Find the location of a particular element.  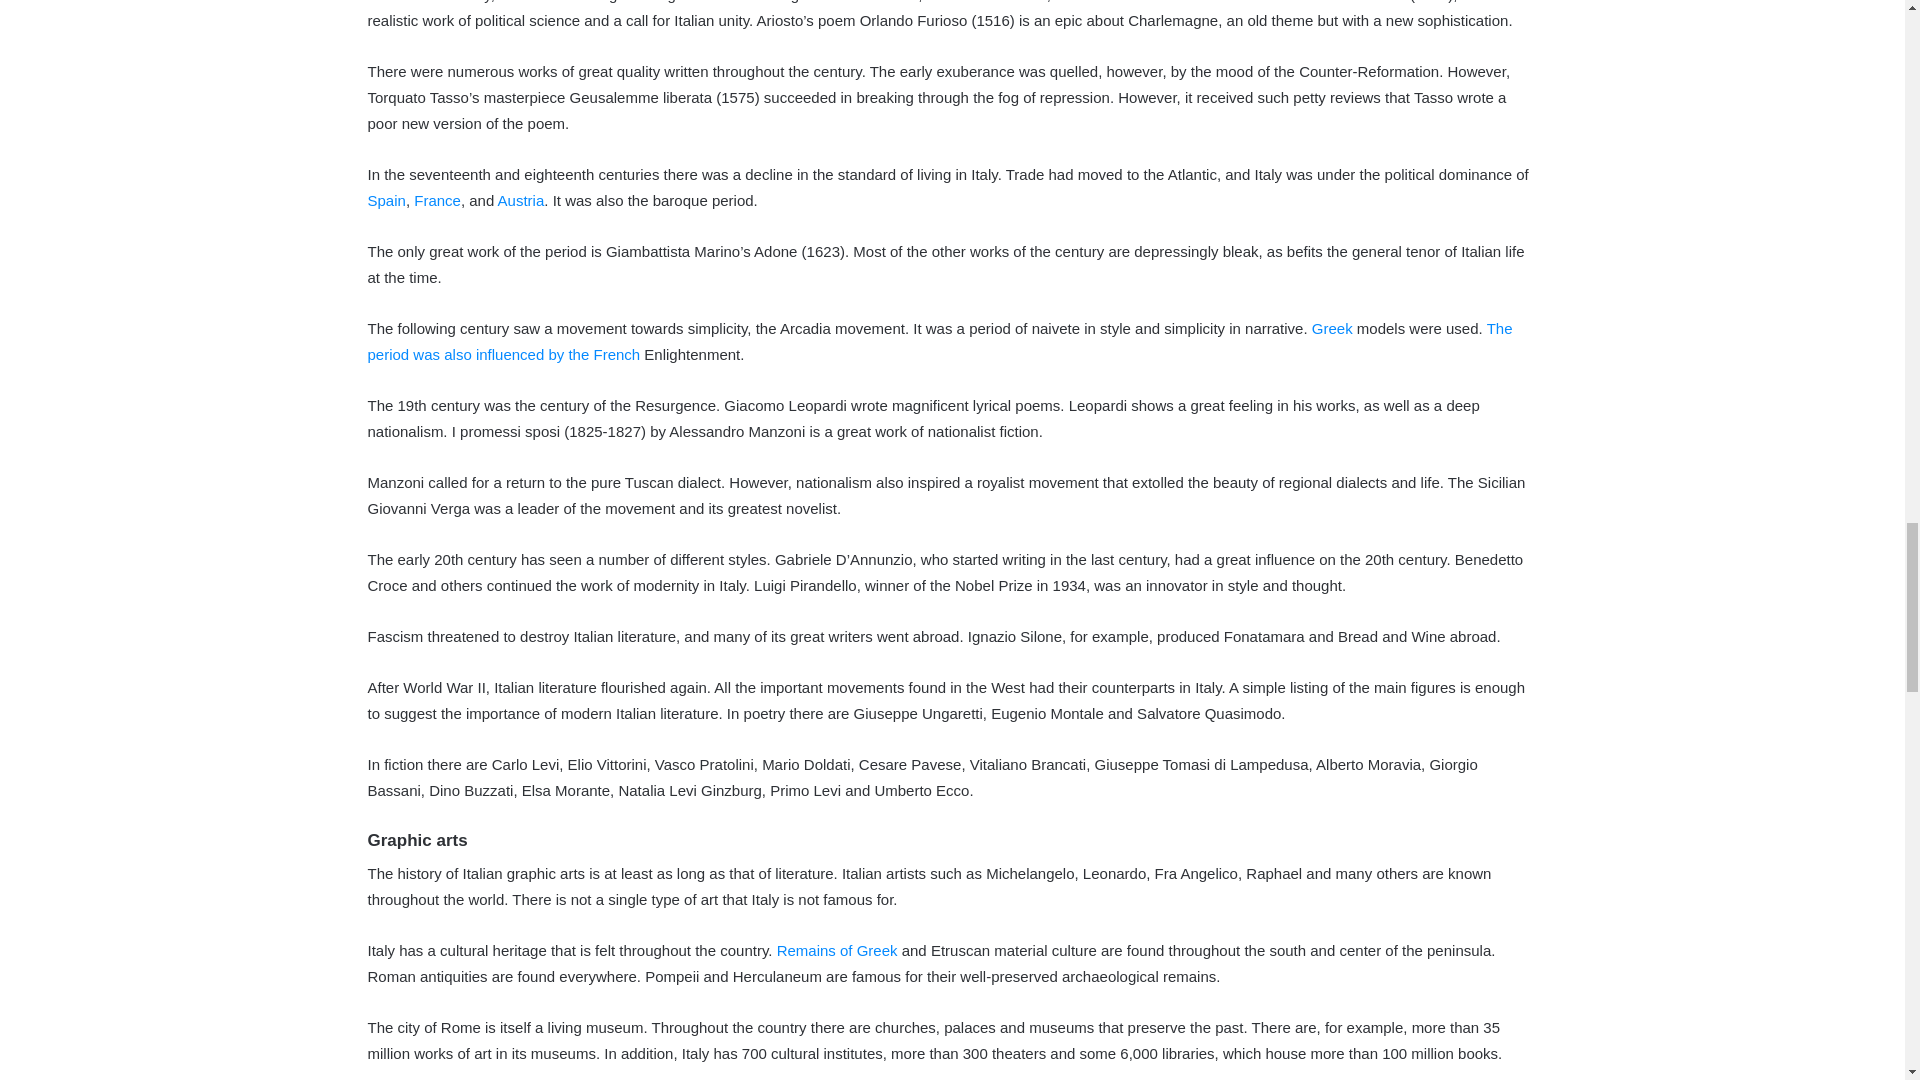

Remains of Greek is located at coordinates (838, 950).